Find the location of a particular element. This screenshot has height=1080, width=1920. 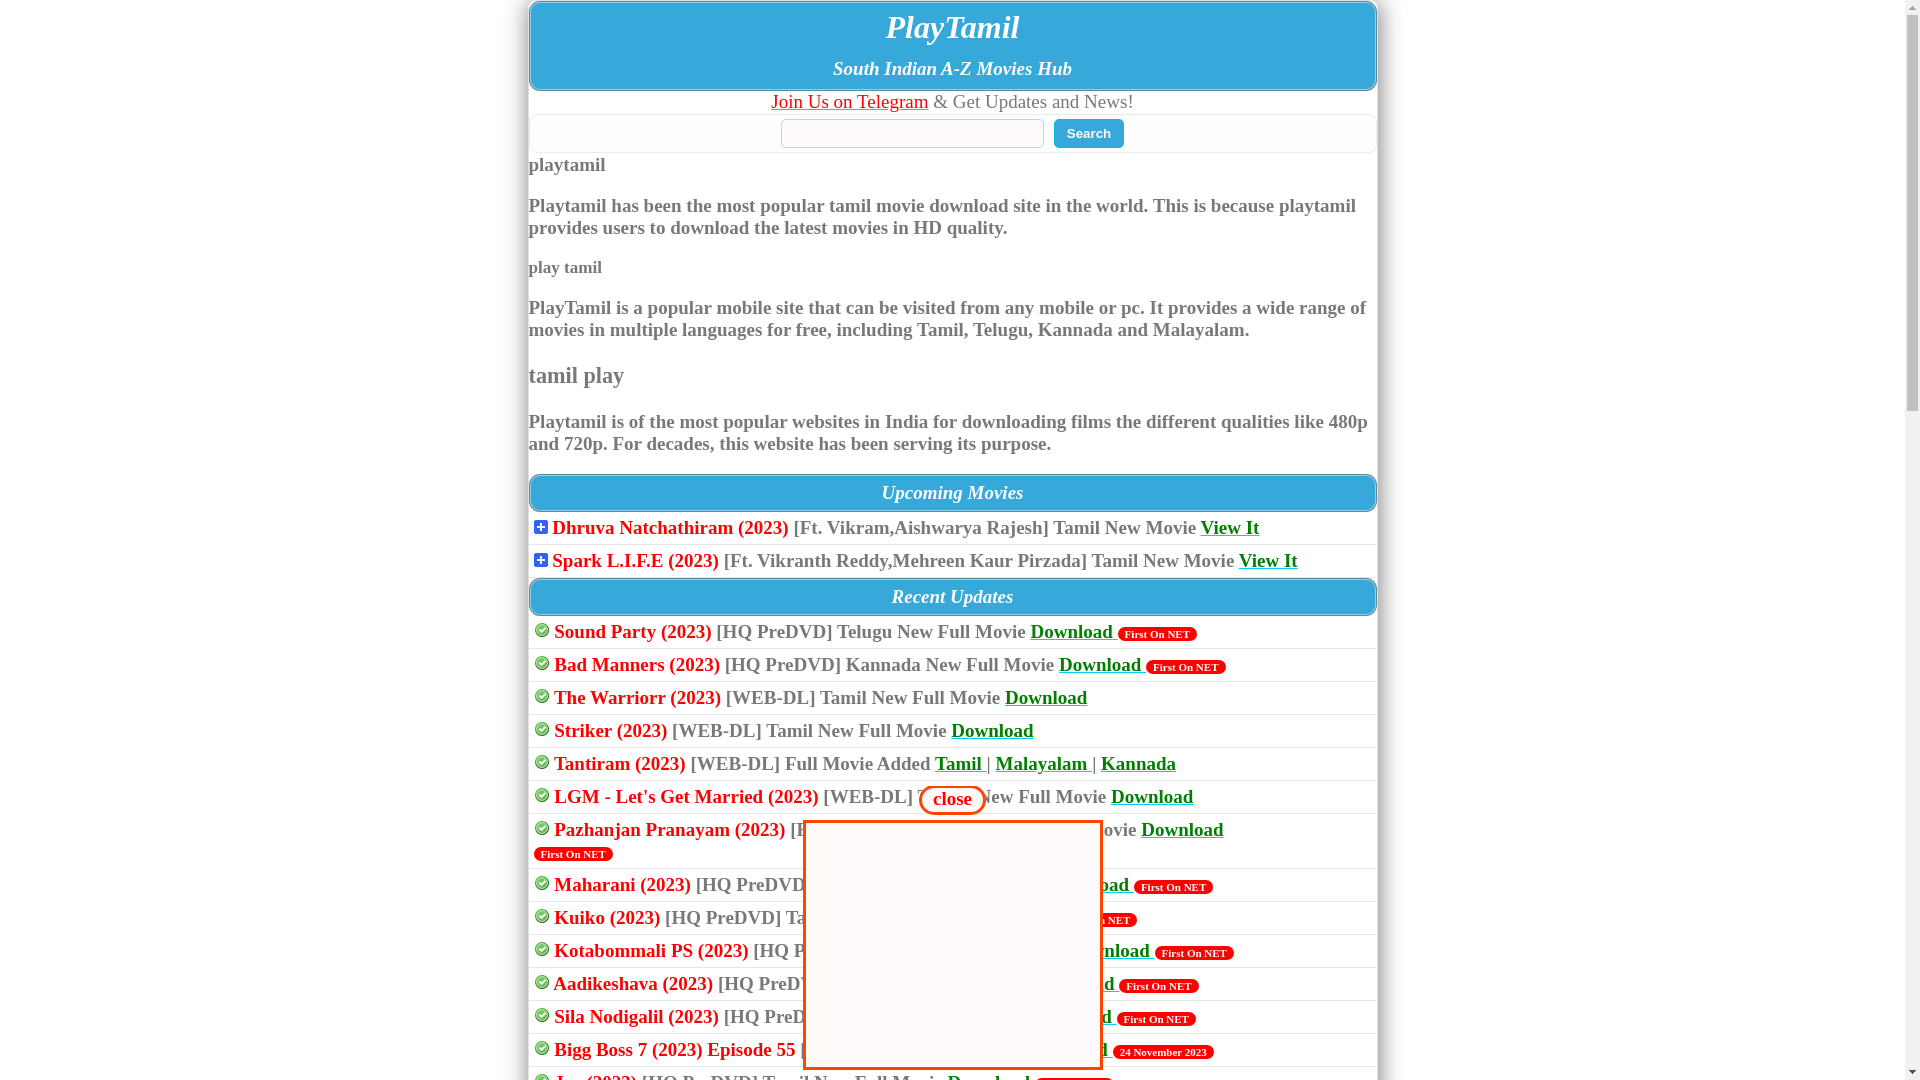

View It is located at coordinates (1268, 560).